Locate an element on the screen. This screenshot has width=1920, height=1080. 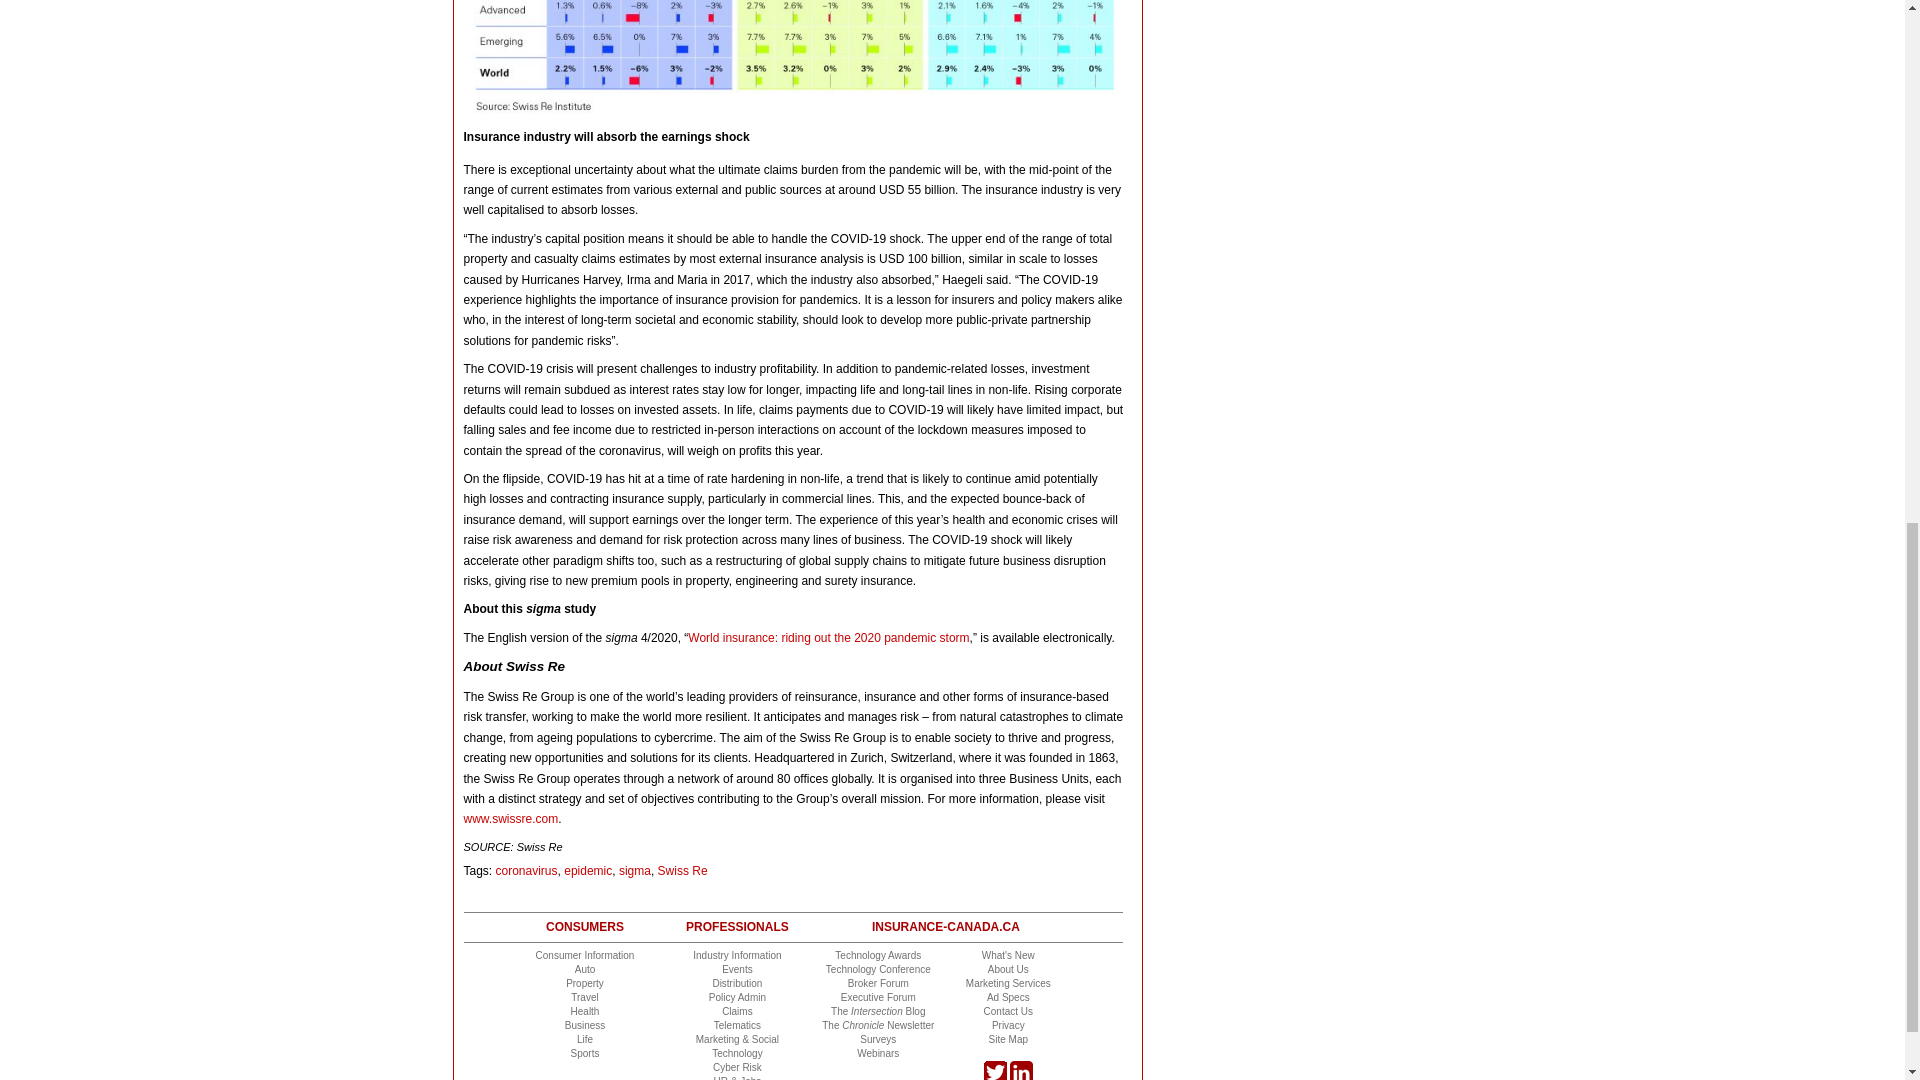
Health Insurance News, Information and Providers is located at coordinates (584, 1011).